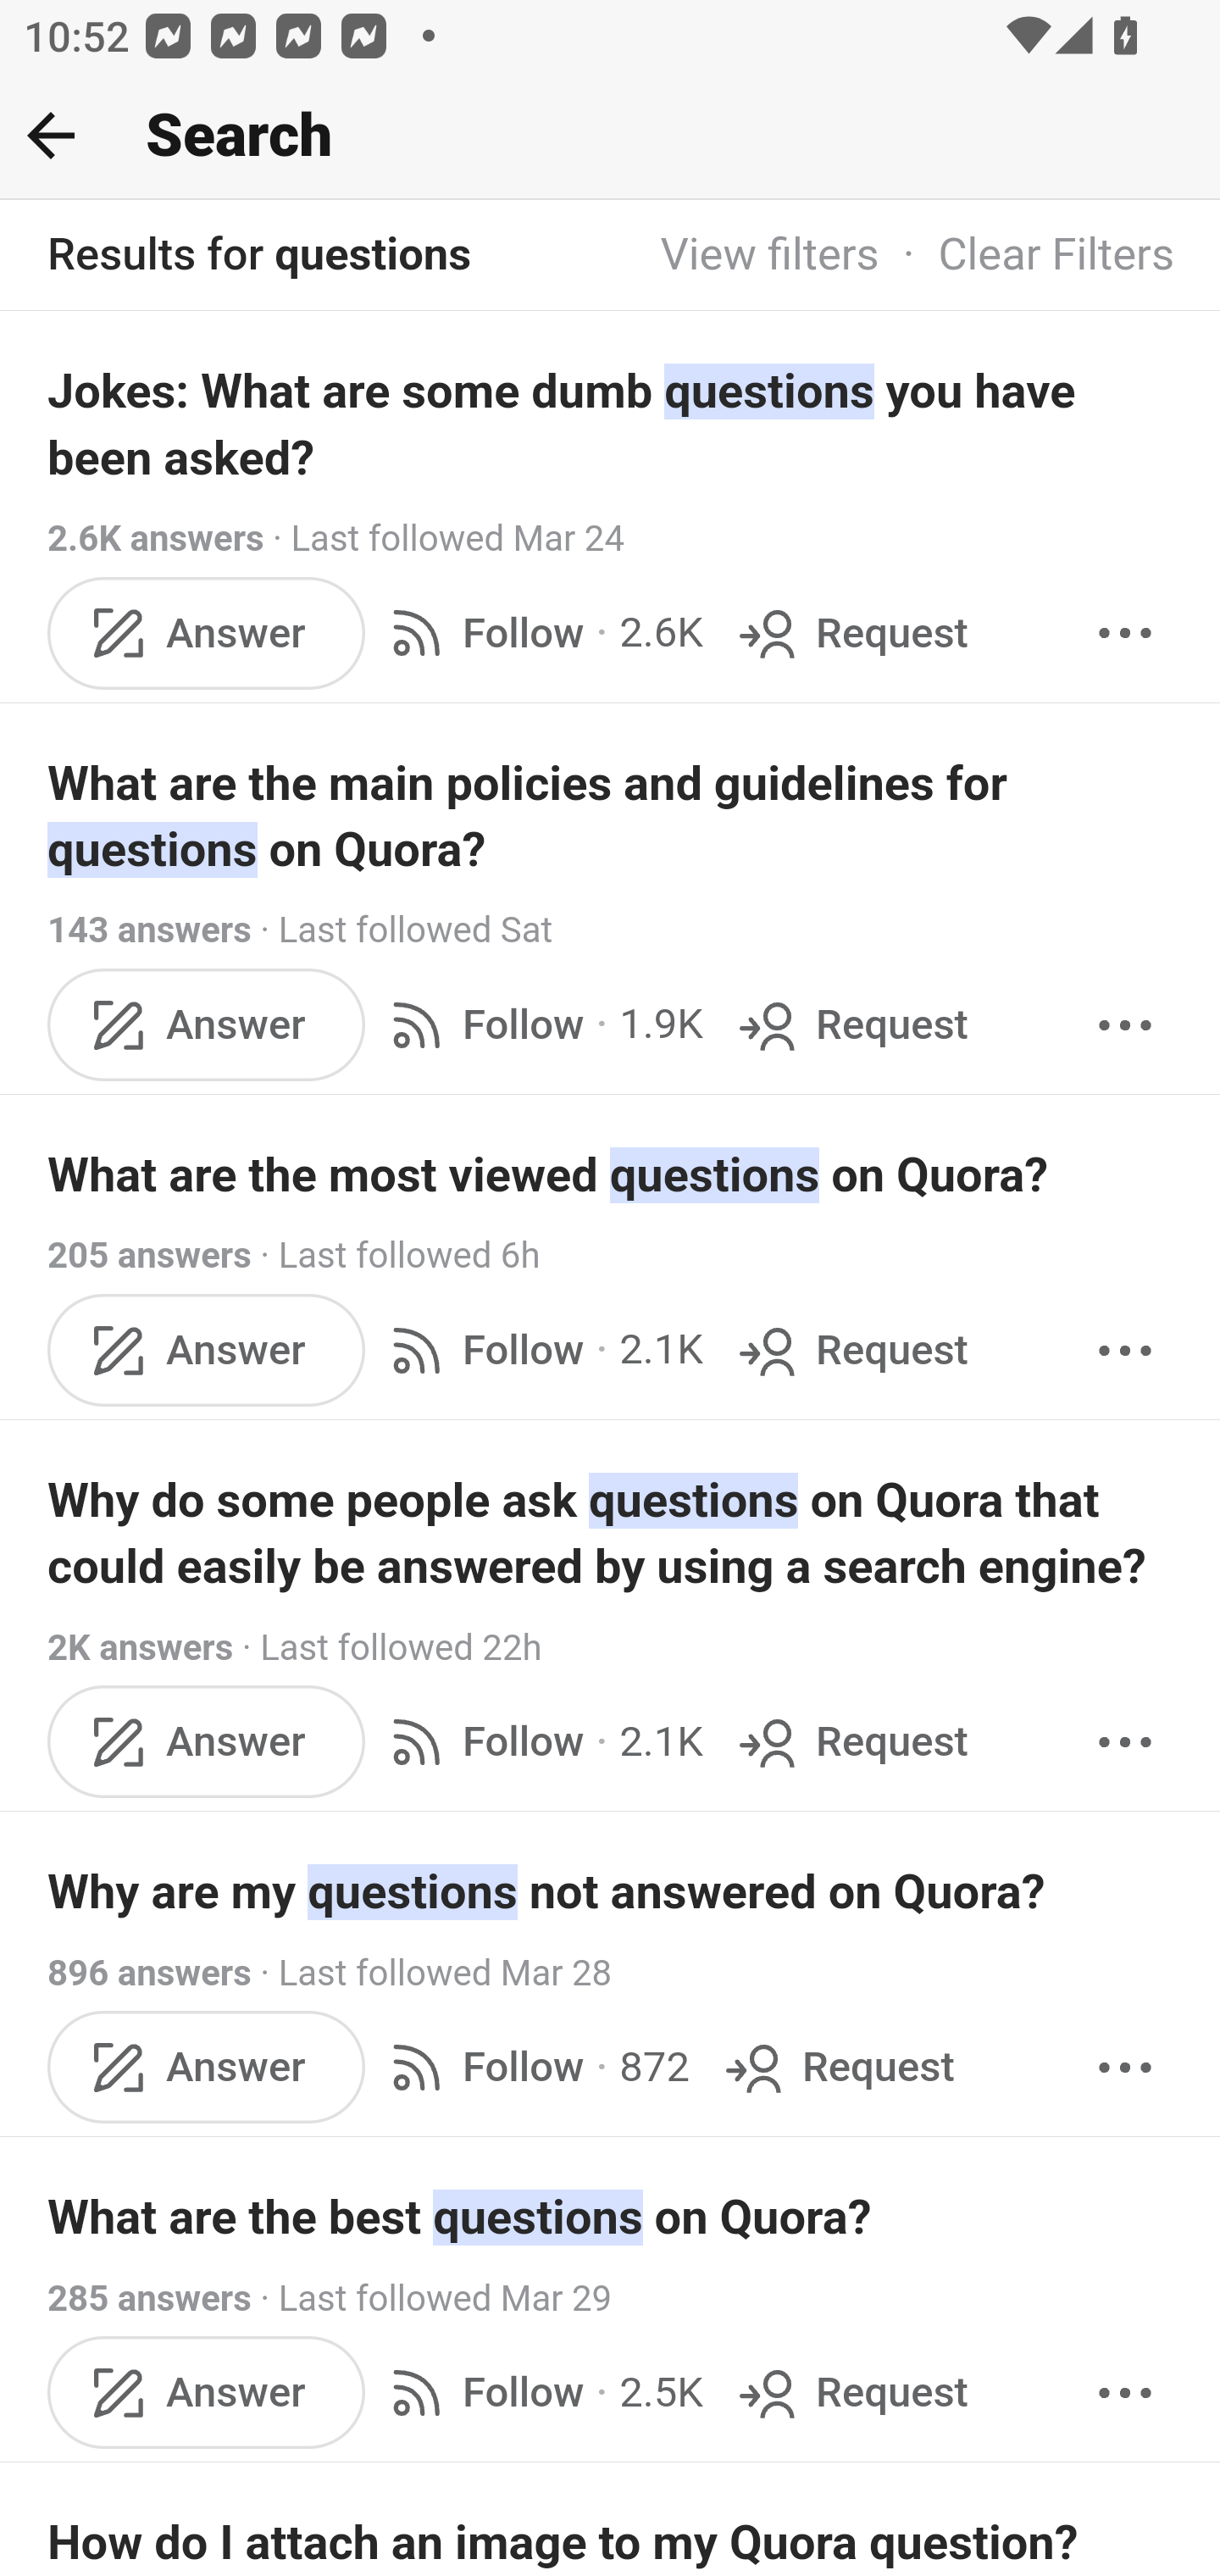 This screenshot has height=2576, width=1220. What do you see at coordinates (1125, 633) in the screenshot?
I see `More` at bounding box center [1125, 633].